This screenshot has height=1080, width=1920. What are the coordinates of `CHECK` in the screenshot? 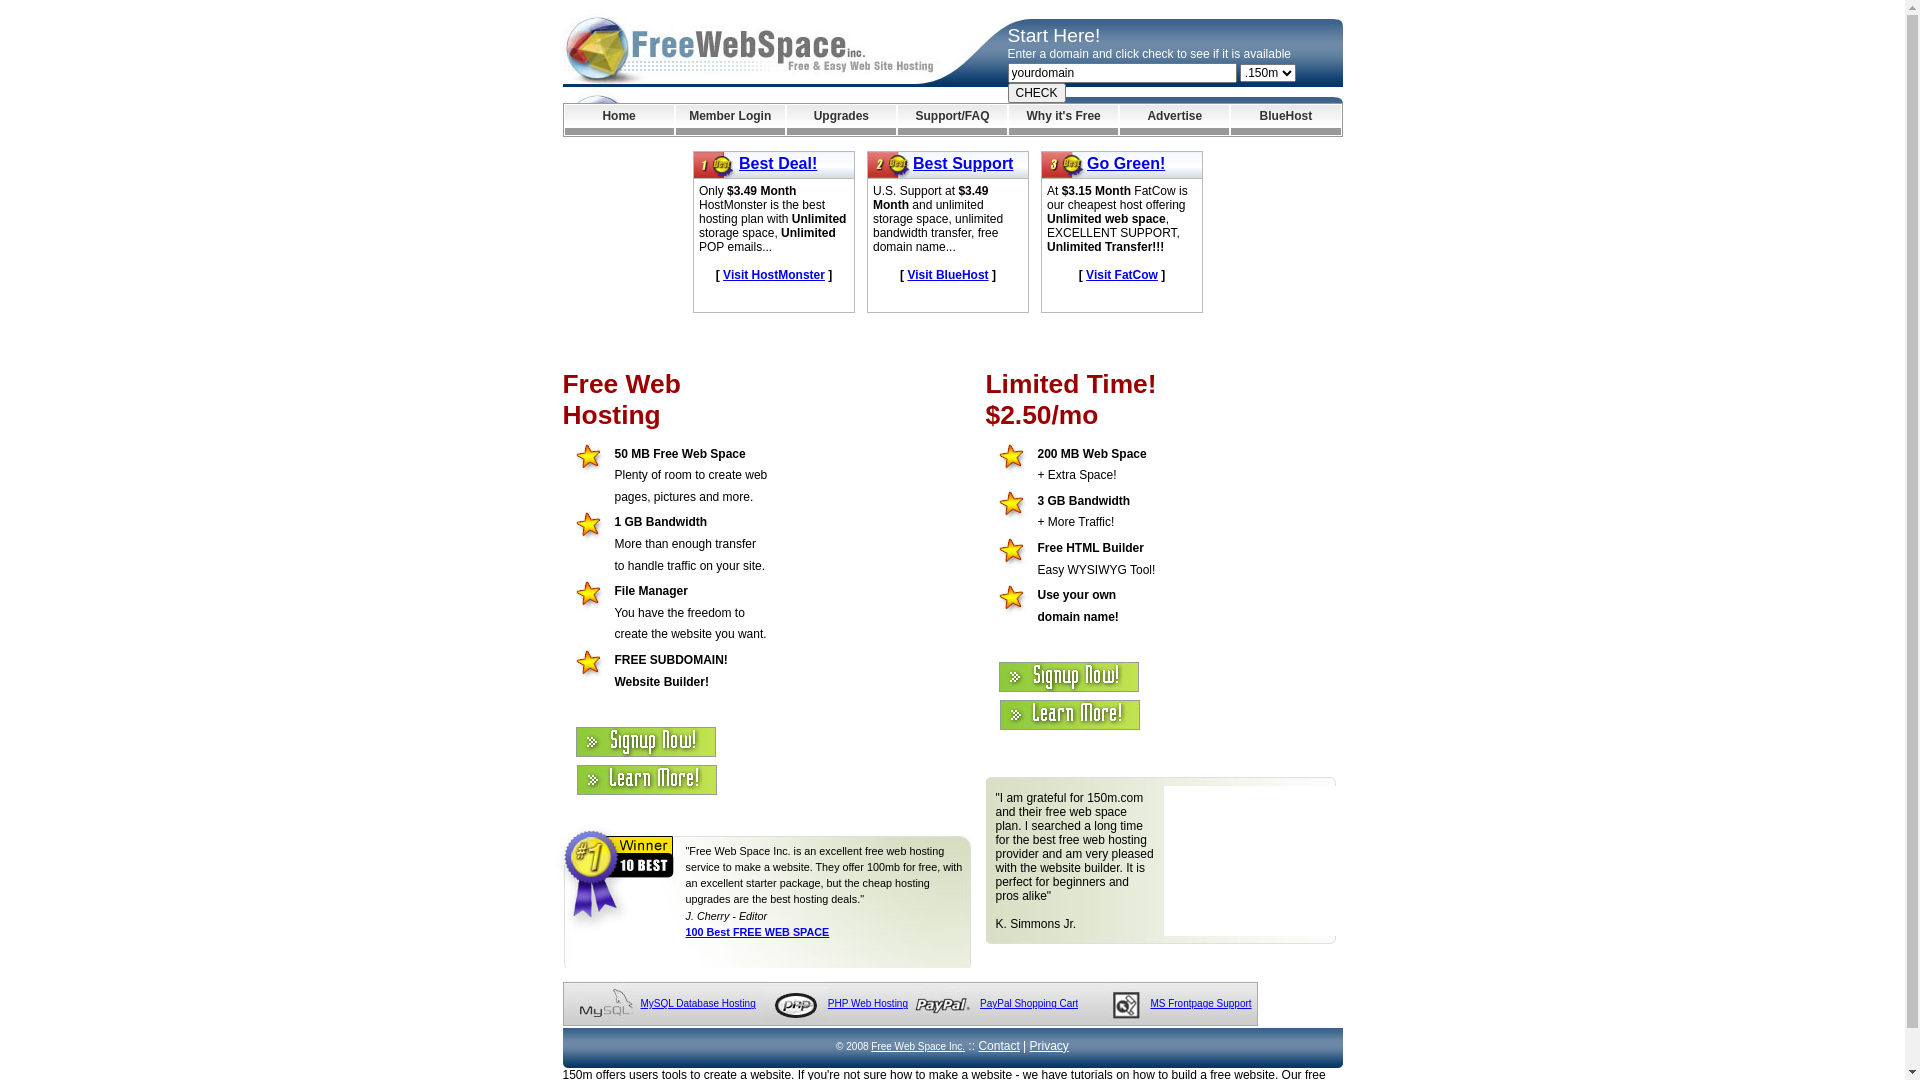 It's located at (1037, 93).